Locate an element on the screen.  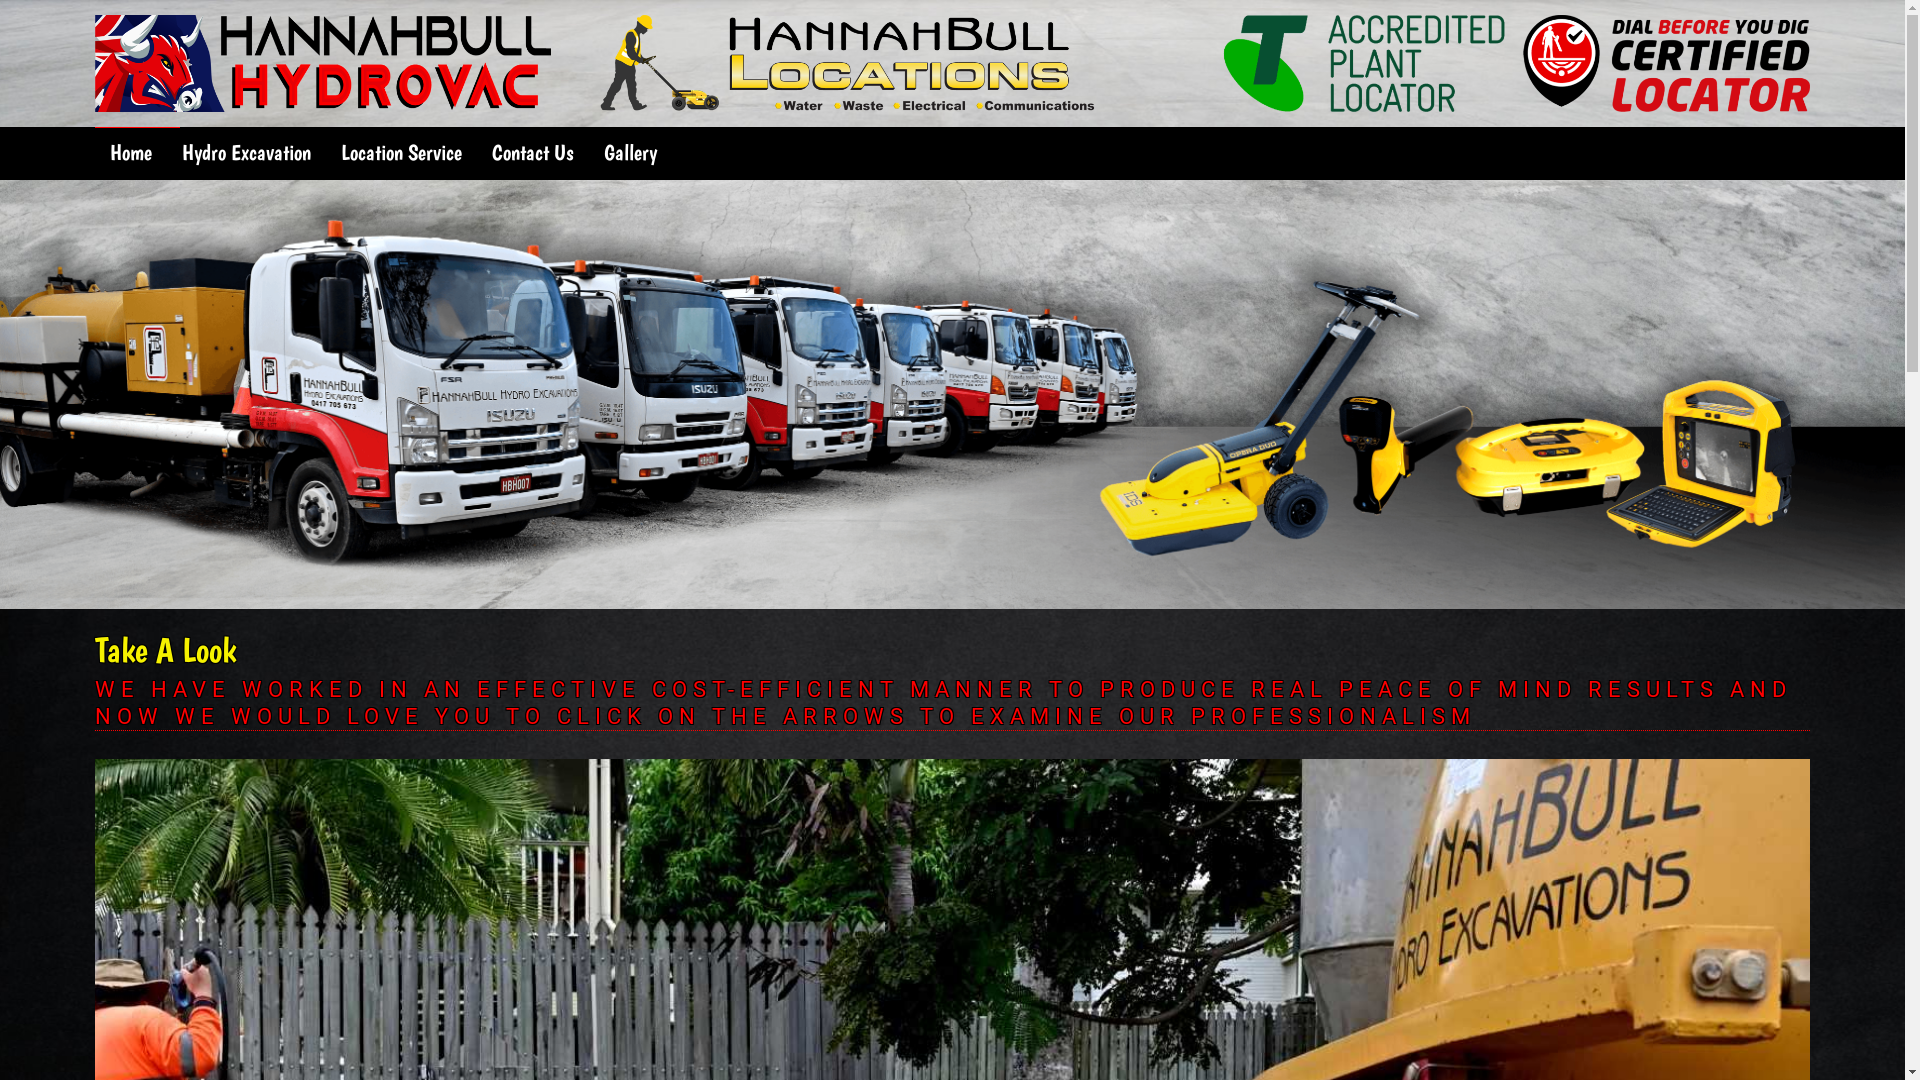
Hydro Excavation is located at coordinates (246, 153).